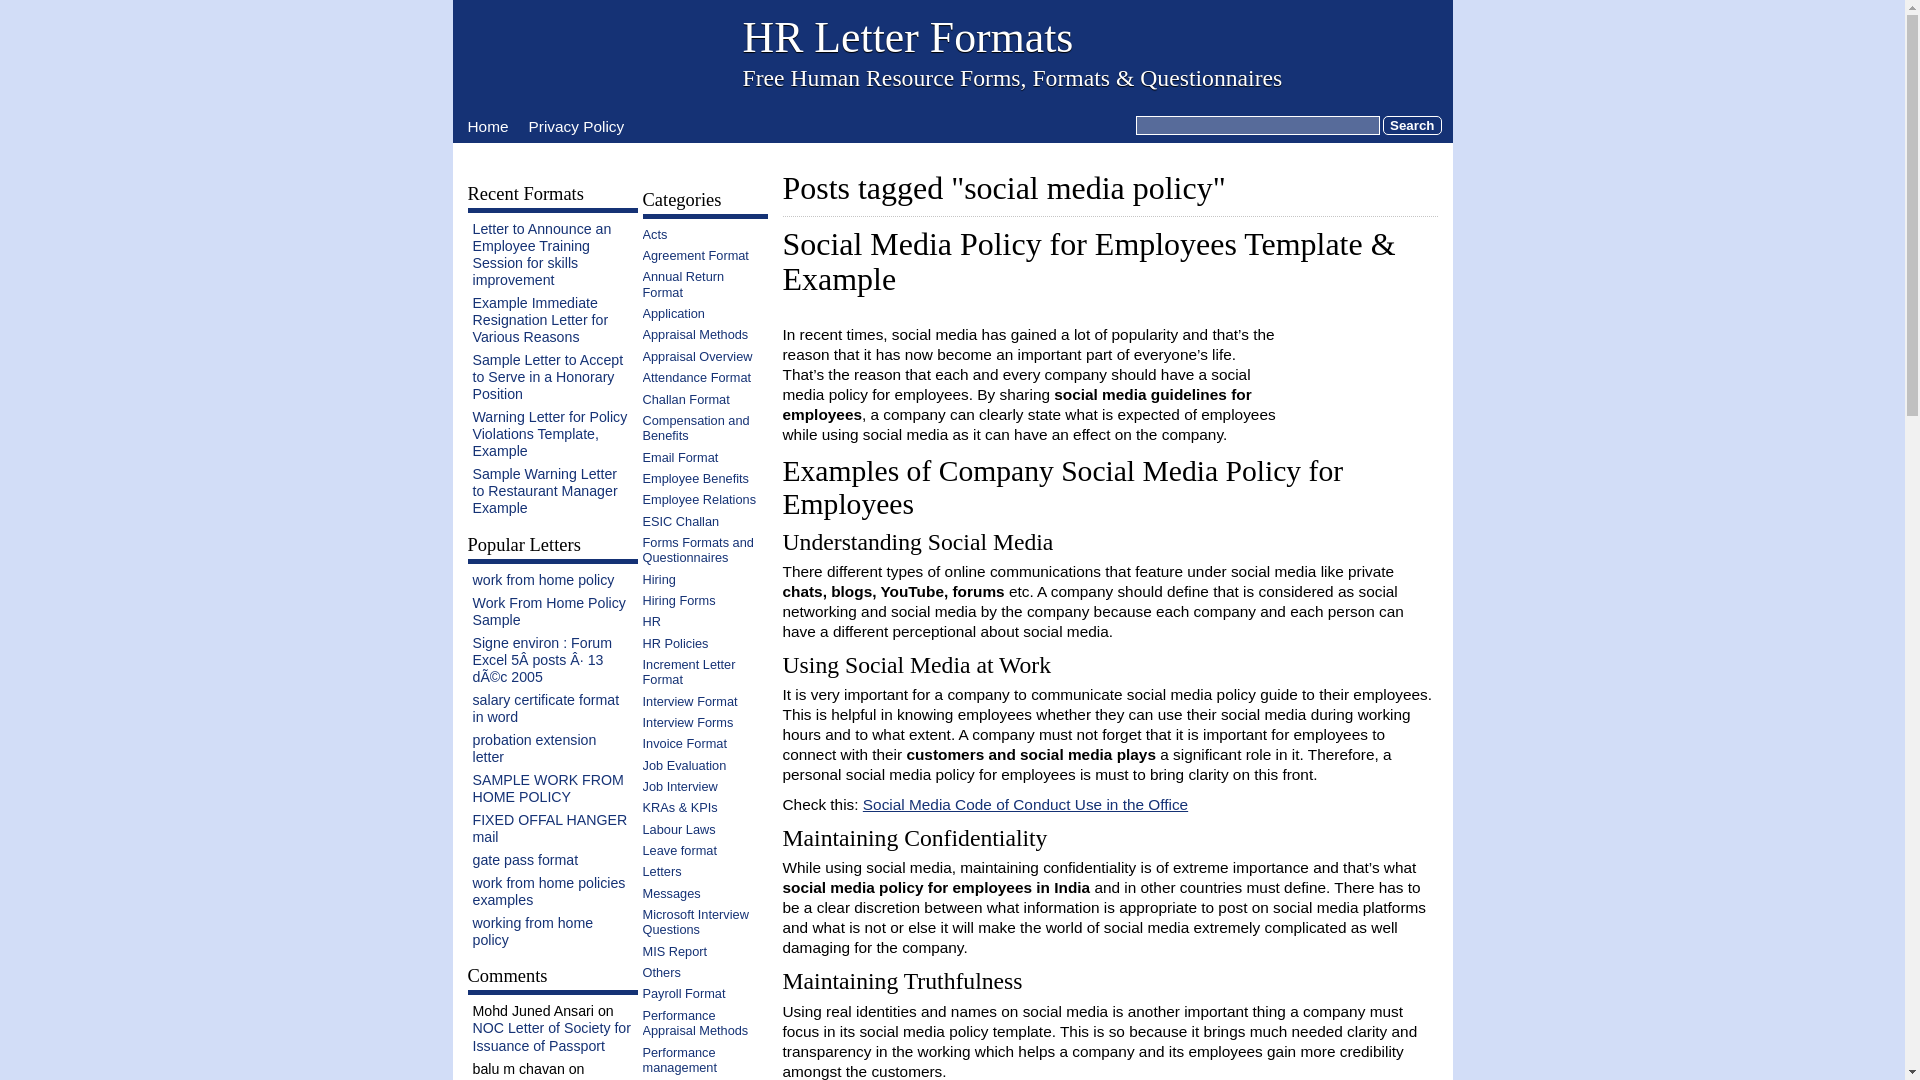  Describe the element at coordinates (550, 828) in the screenshot. I see `FIXED OFFAL HANGER mail` at that location.